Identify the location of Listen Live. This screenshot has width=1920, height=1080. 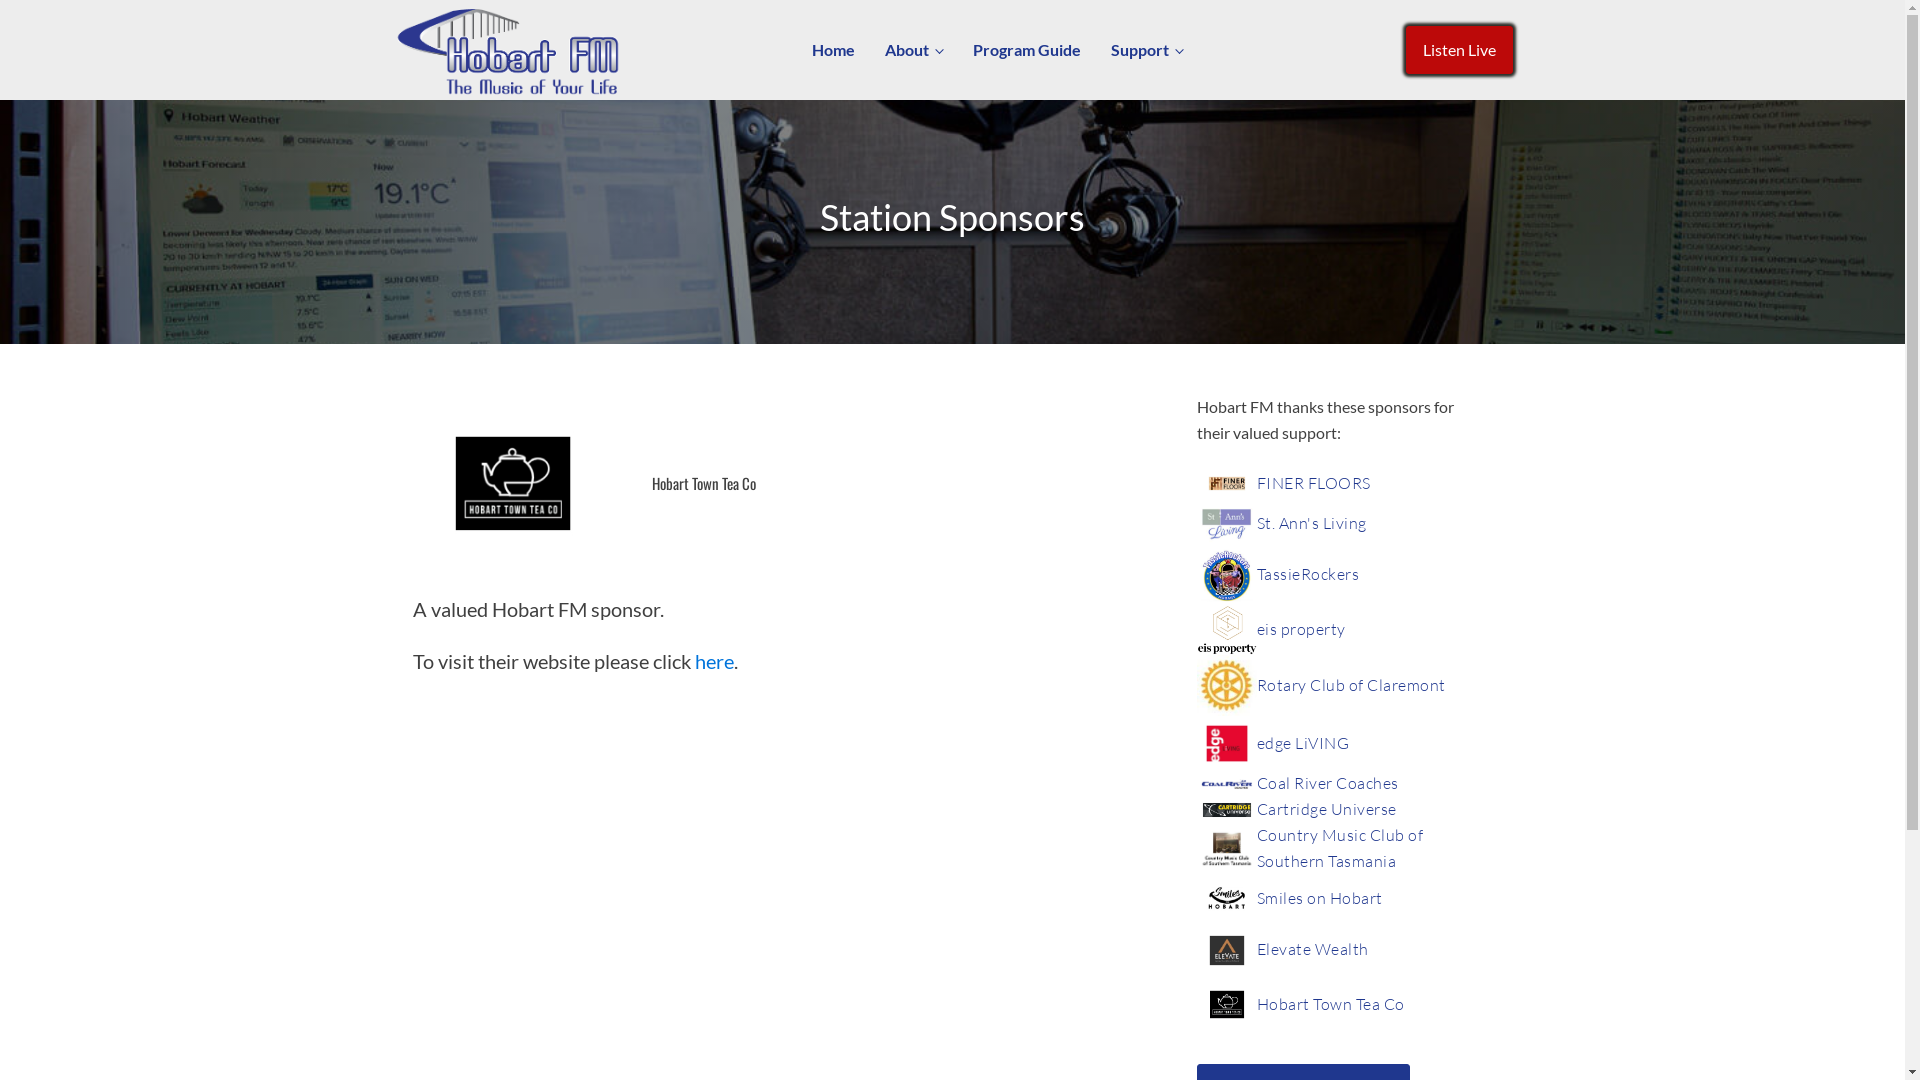
(1460, 50).